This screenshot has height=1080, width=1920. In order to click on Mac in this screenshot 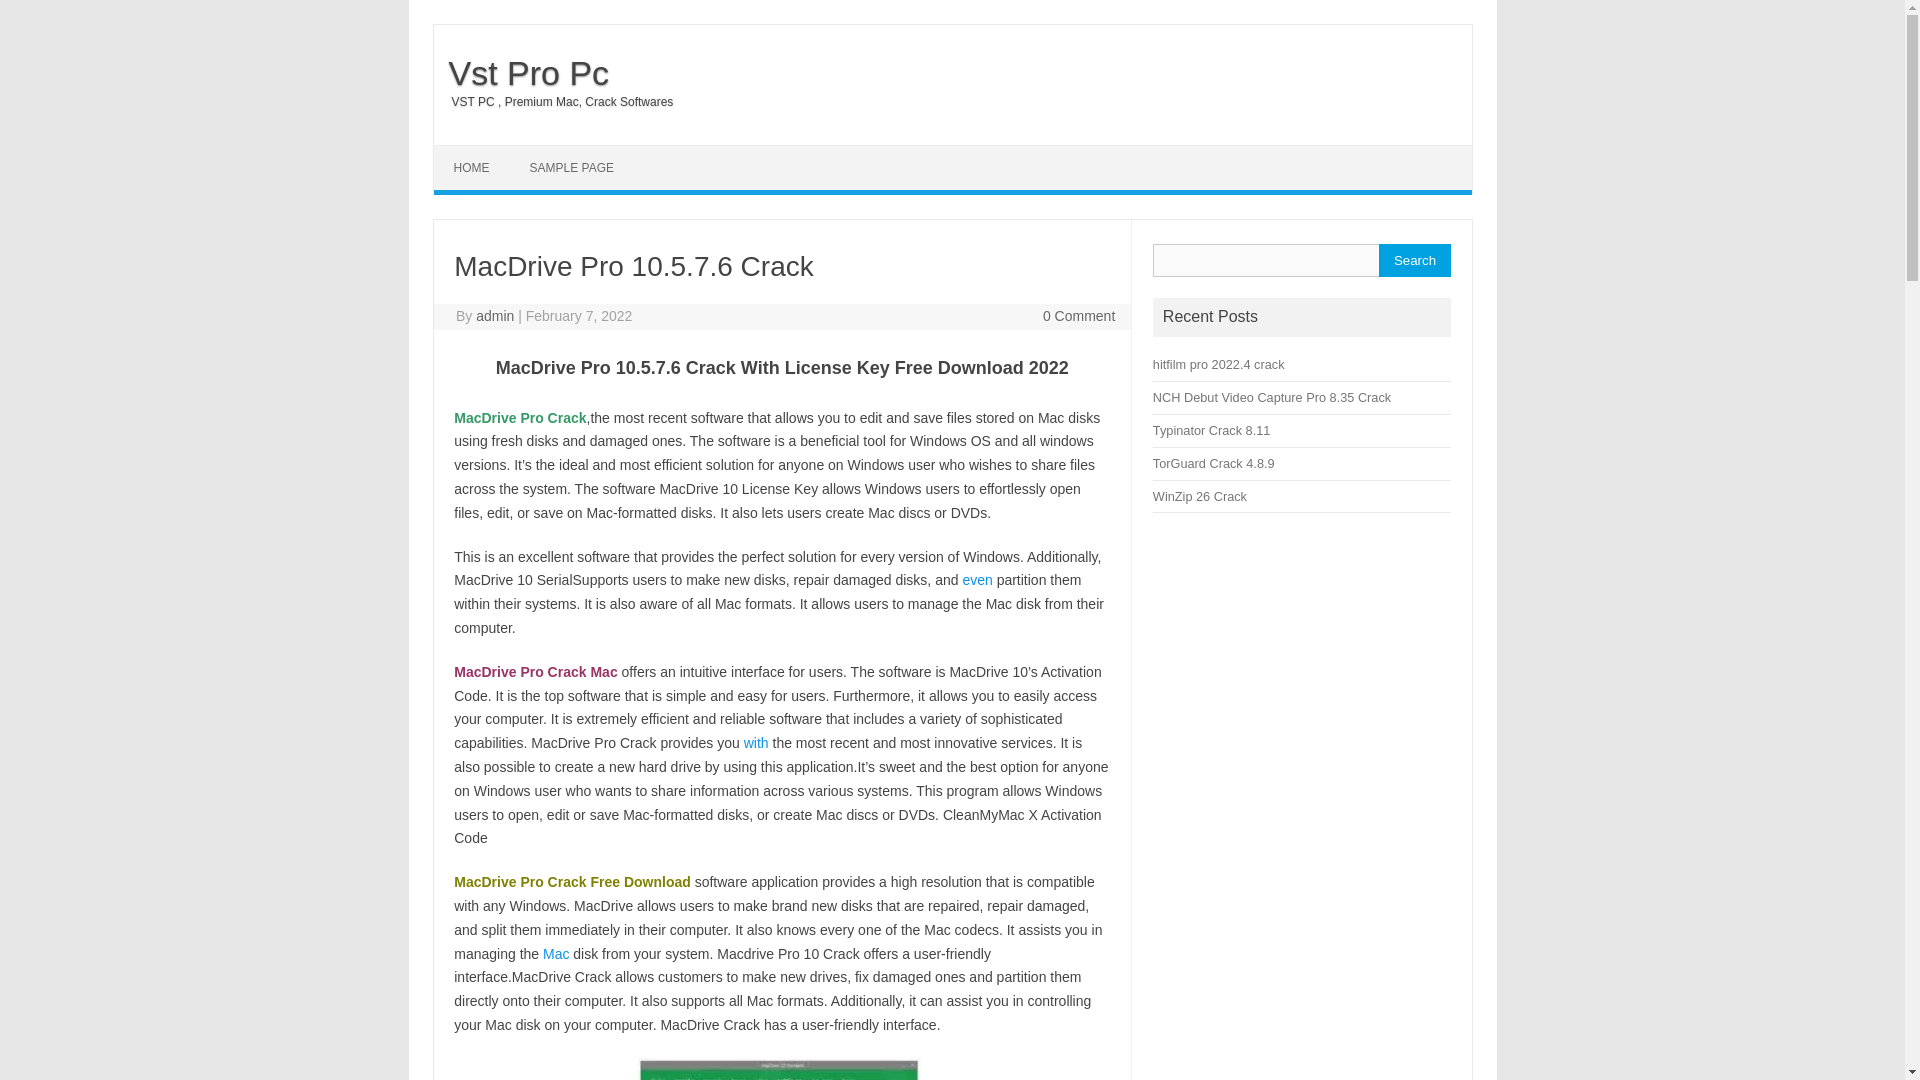, I will do `click(556, 954)`.